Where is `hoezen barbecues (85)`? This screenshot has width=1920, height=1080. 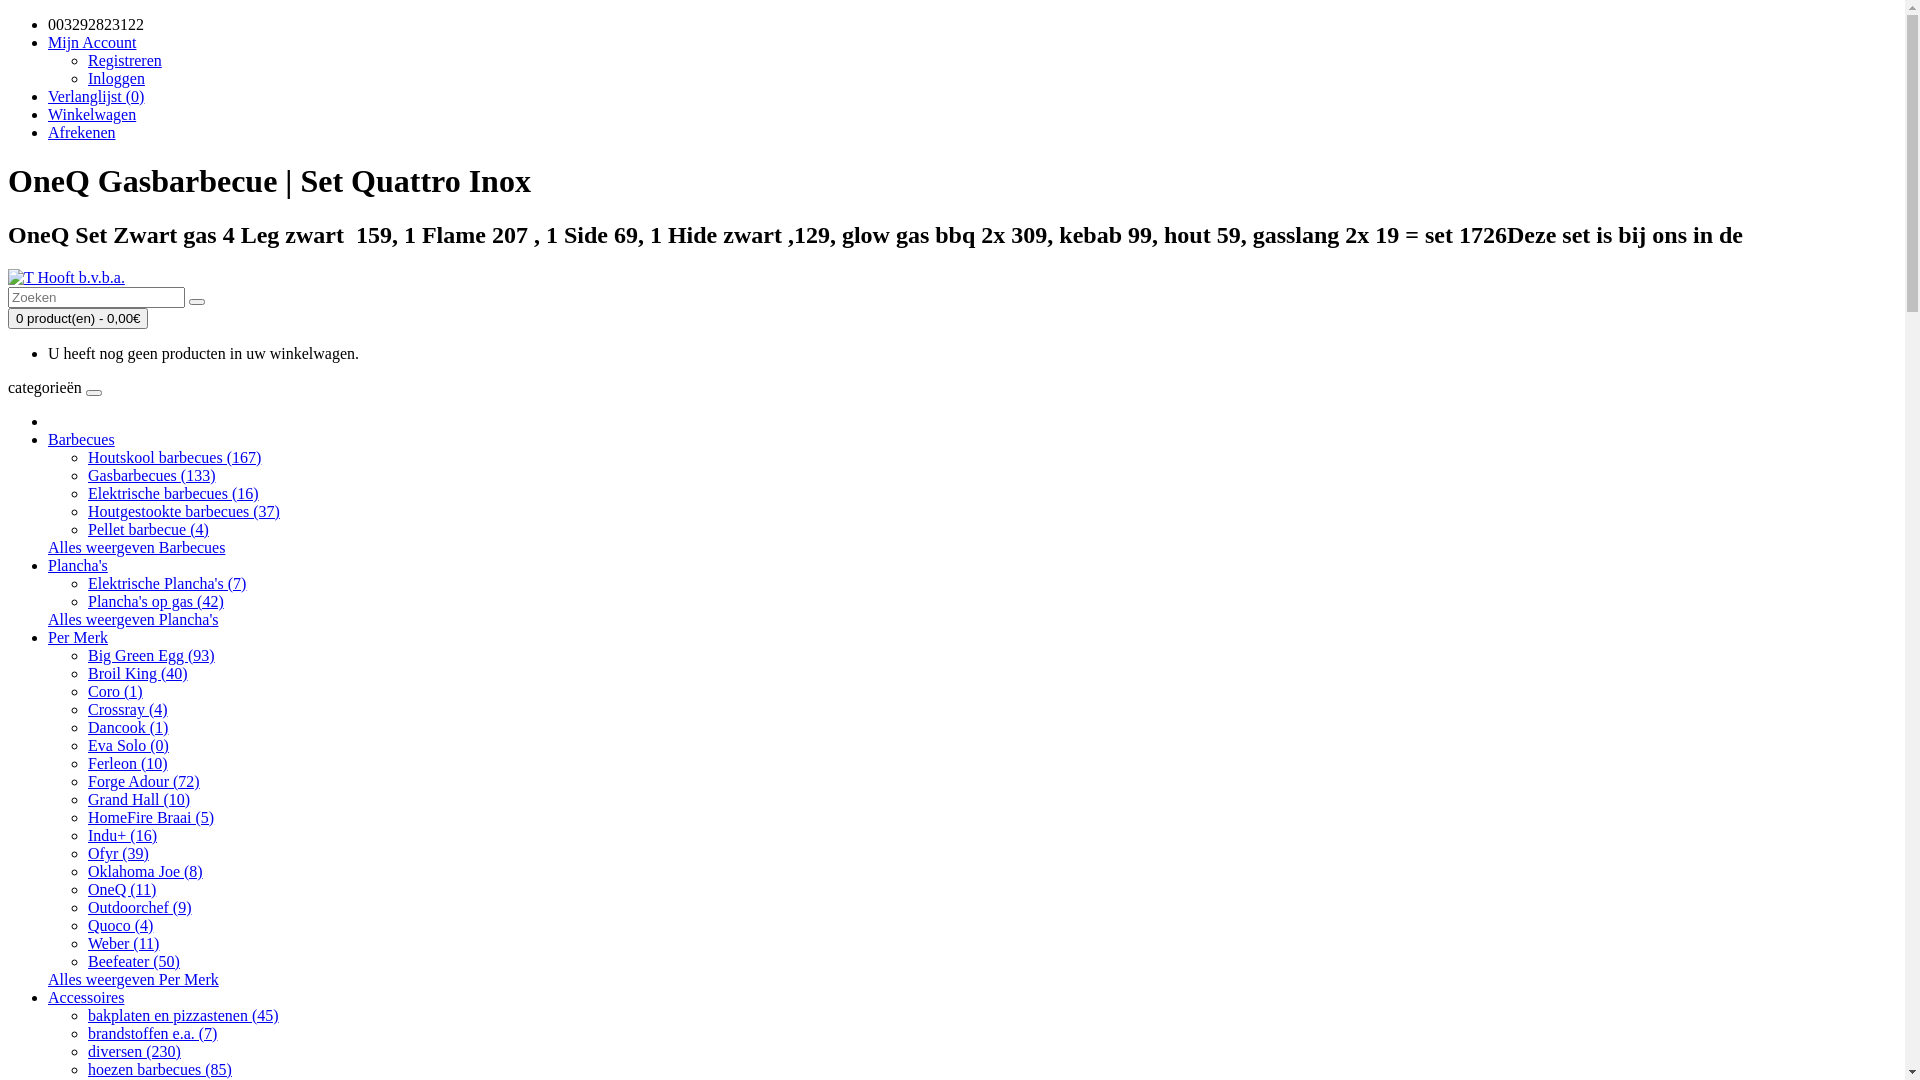
hoezen barbecues (85) is located at coordinates (160, 1070).